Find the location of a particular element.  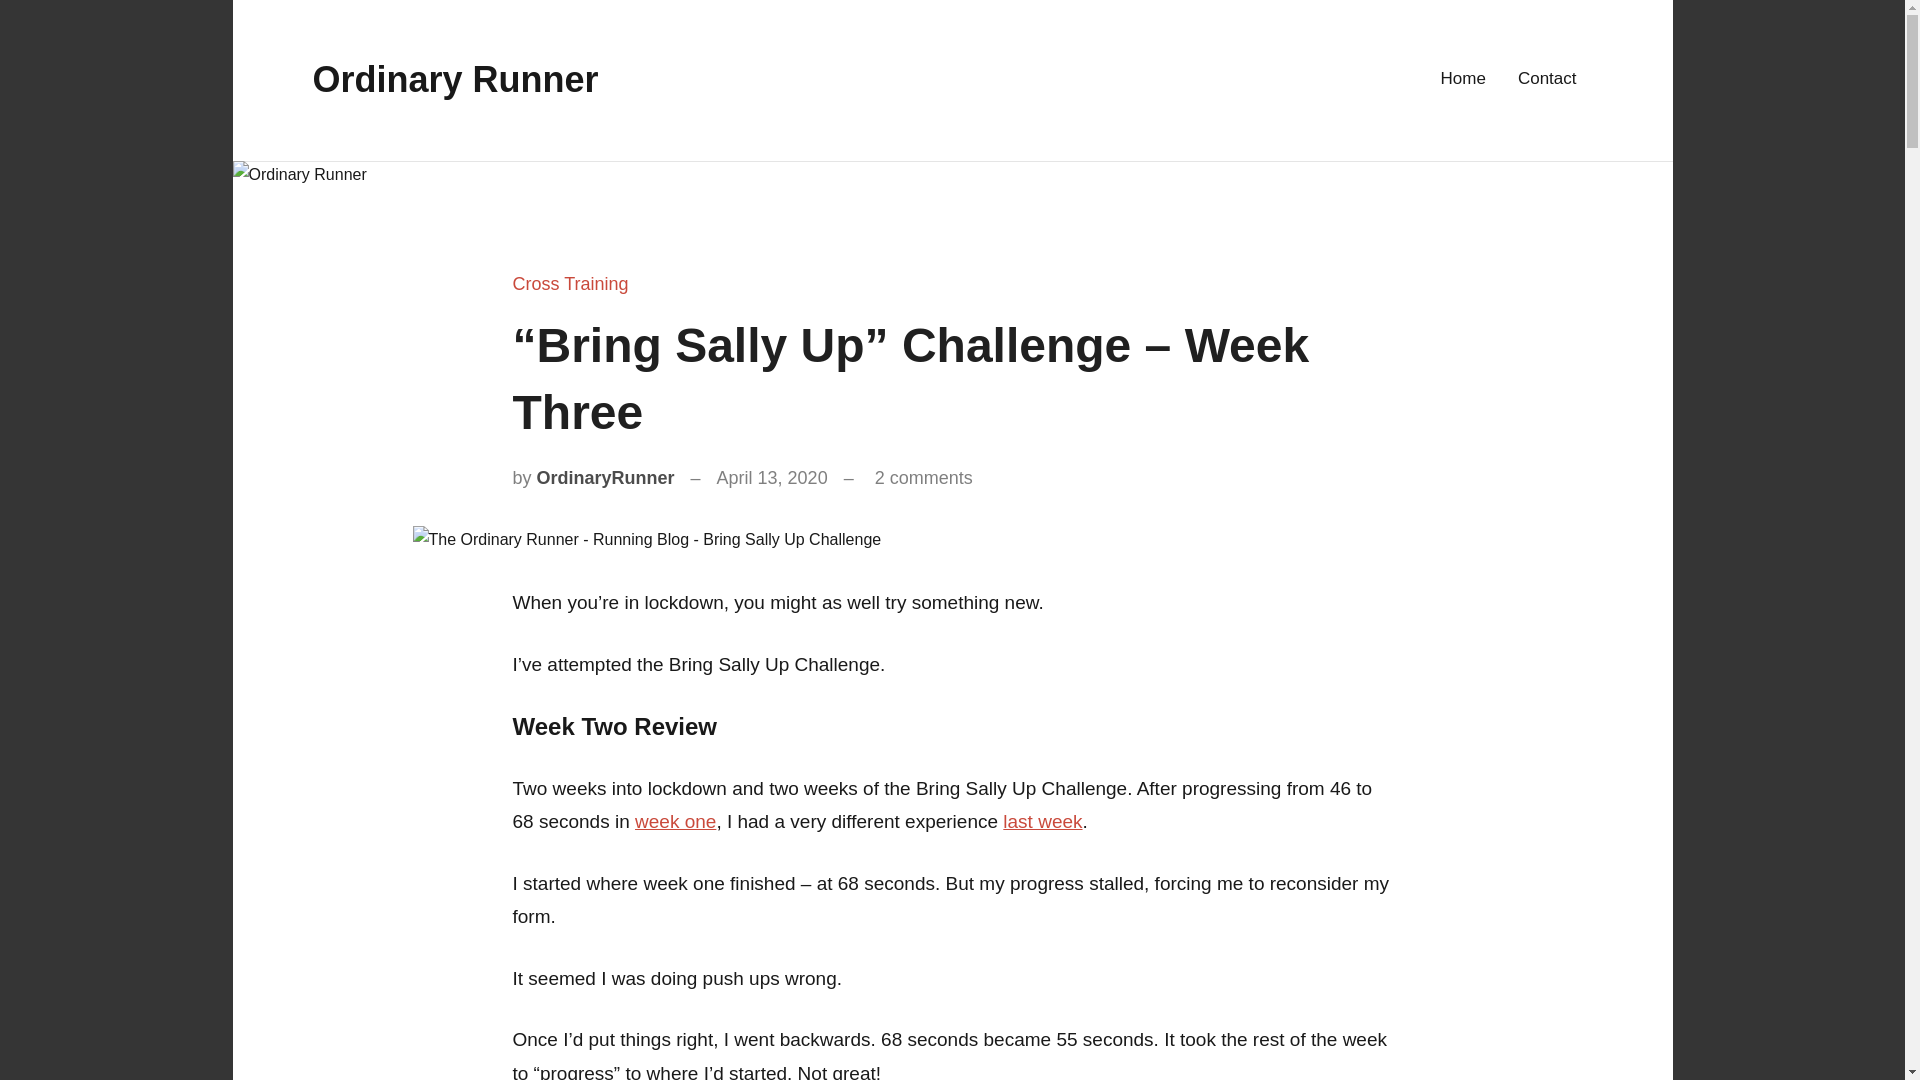

Ordinary Runner is located at coordinates (454, 80).